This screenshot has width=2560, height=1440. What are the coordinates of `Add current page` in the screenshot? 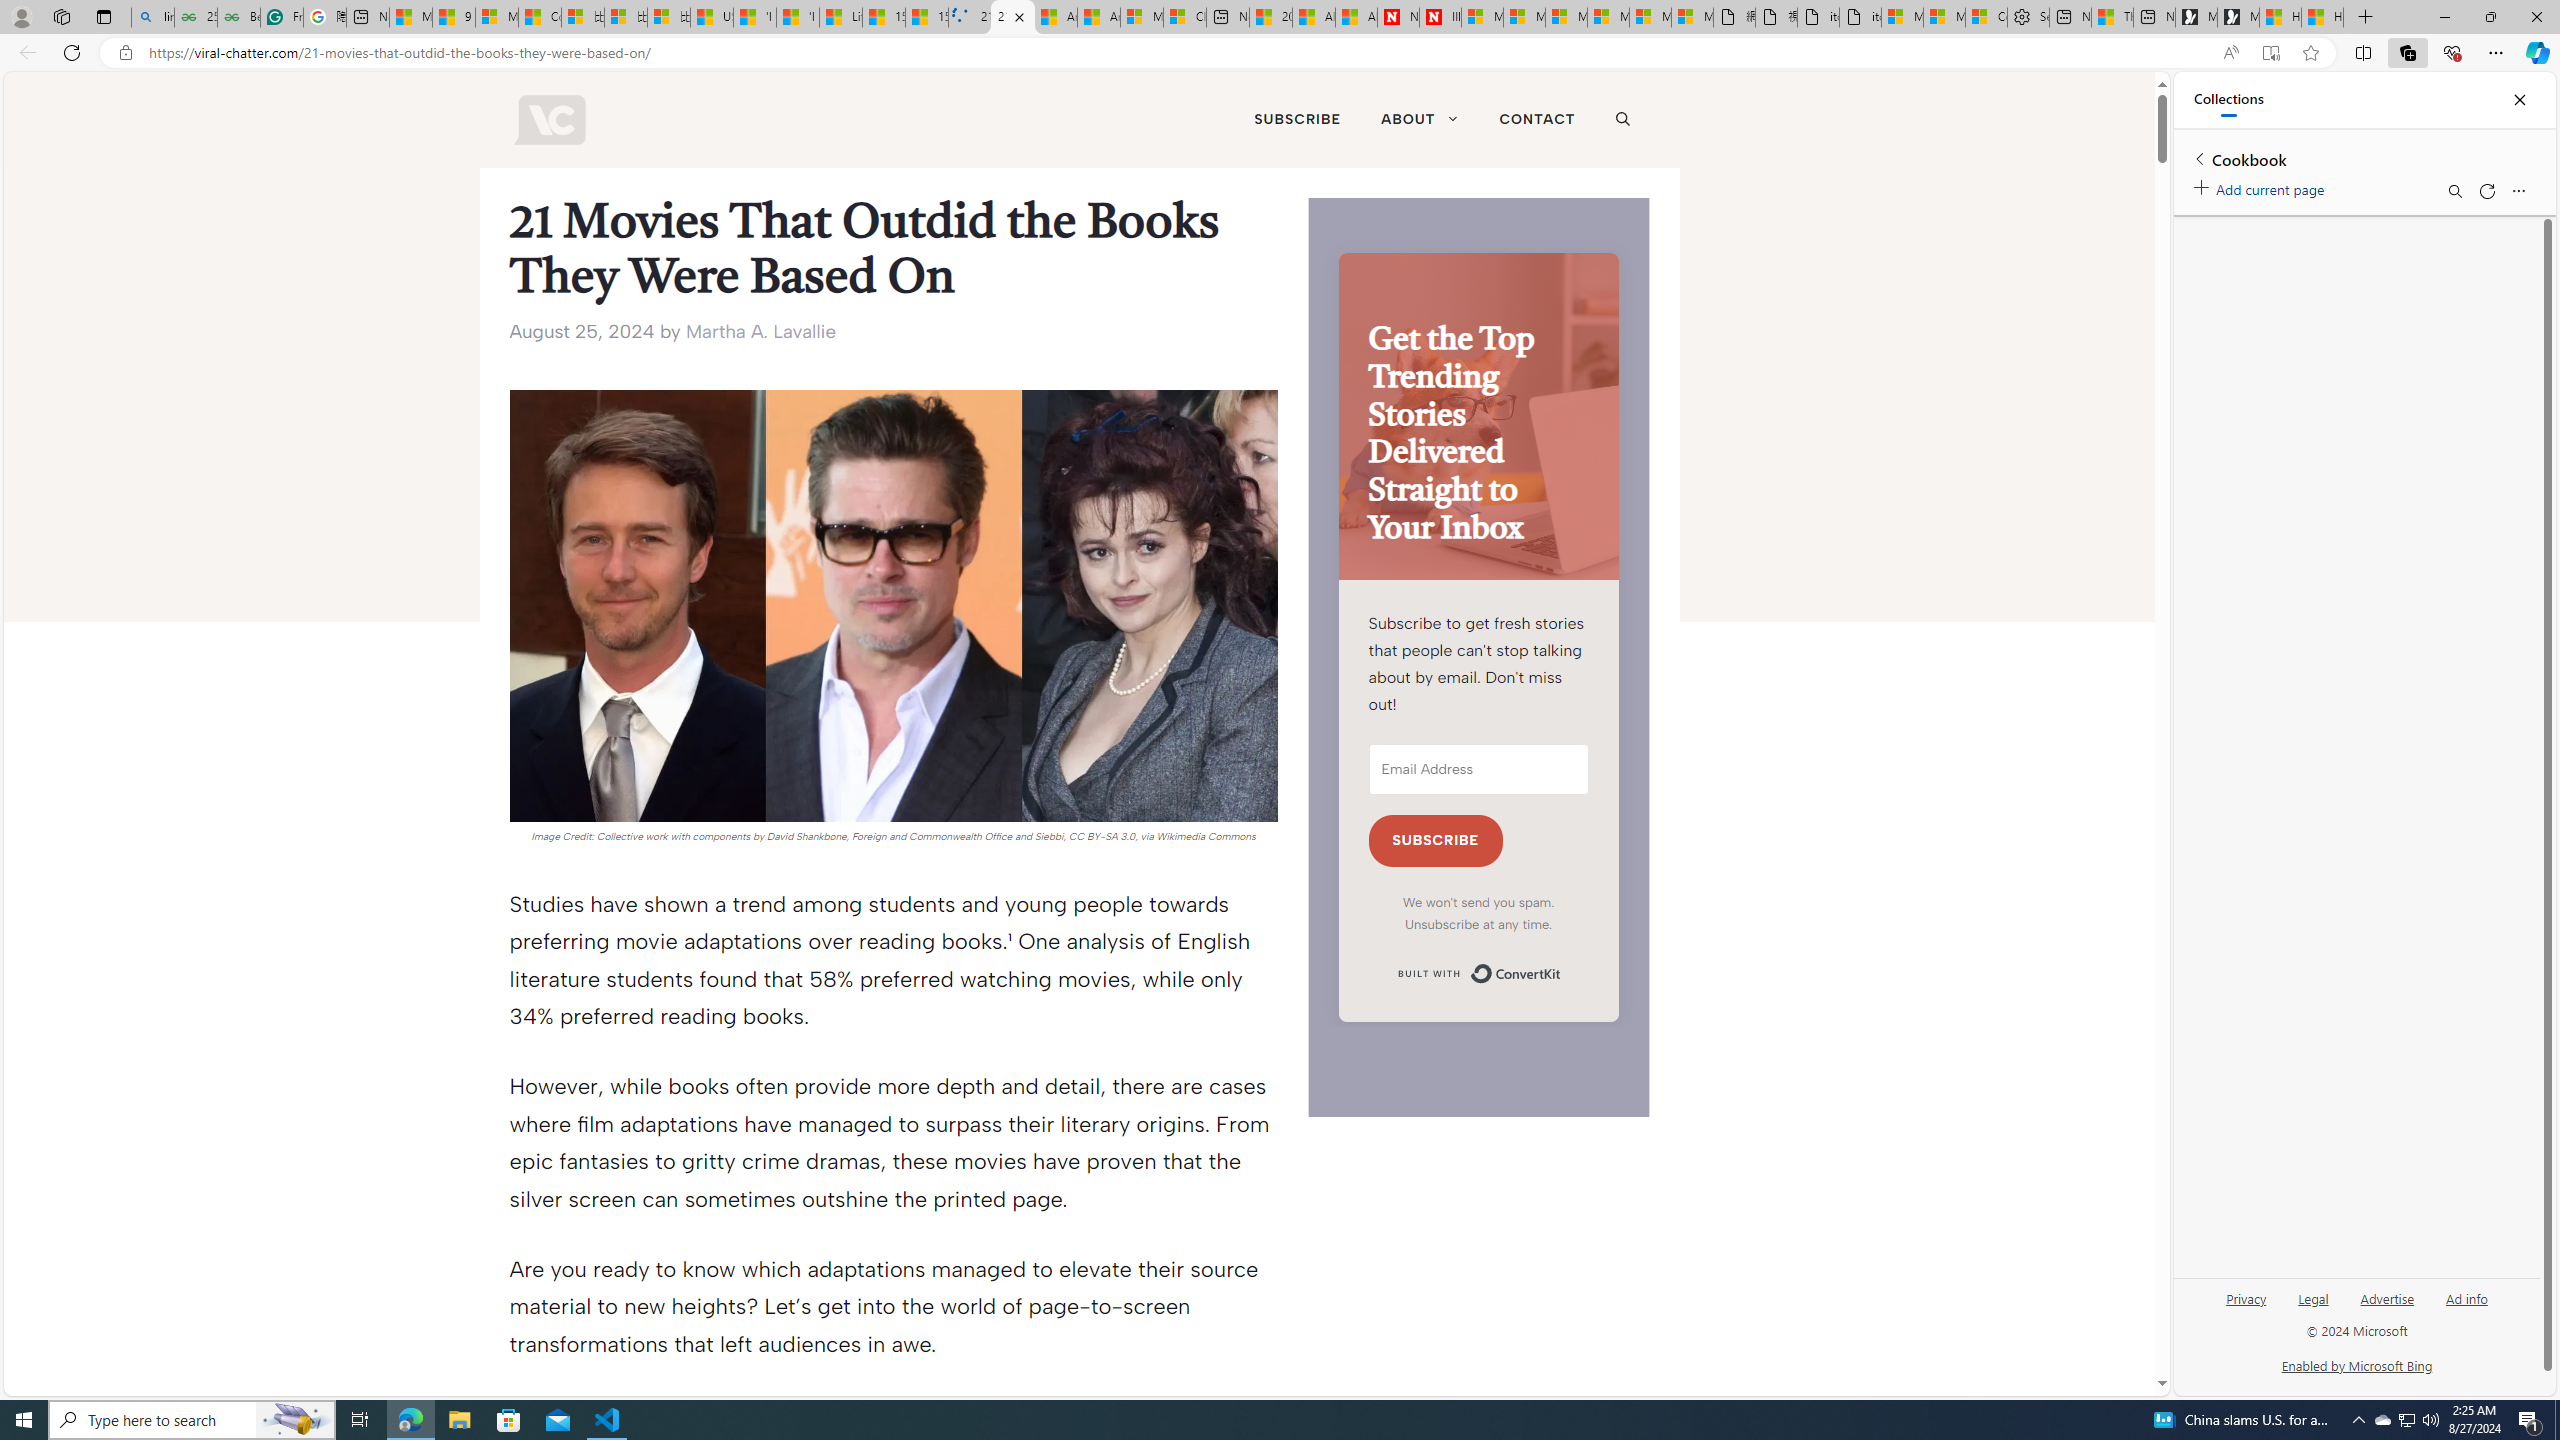 It's located at (2262, 186).